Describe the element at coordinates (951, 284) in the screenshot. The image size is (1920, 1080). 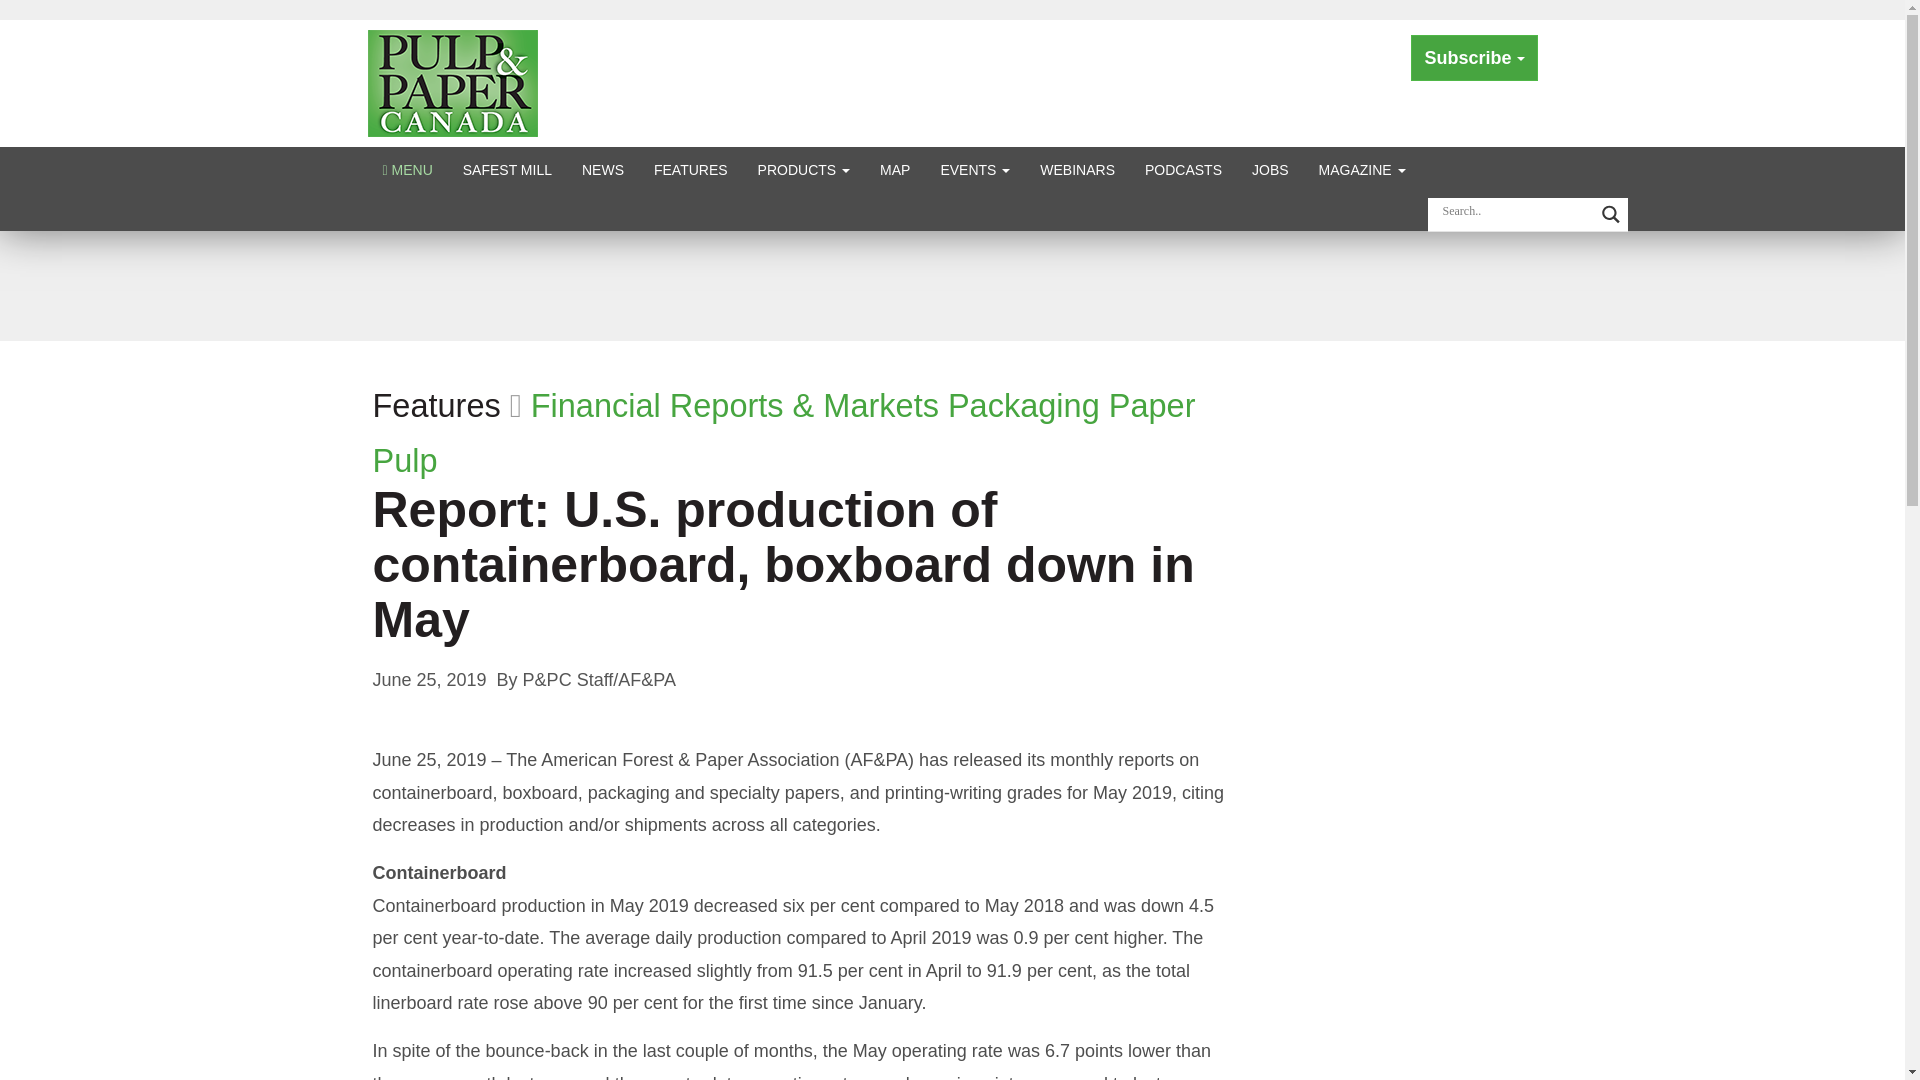
I see `3rd party ad content` at that location.